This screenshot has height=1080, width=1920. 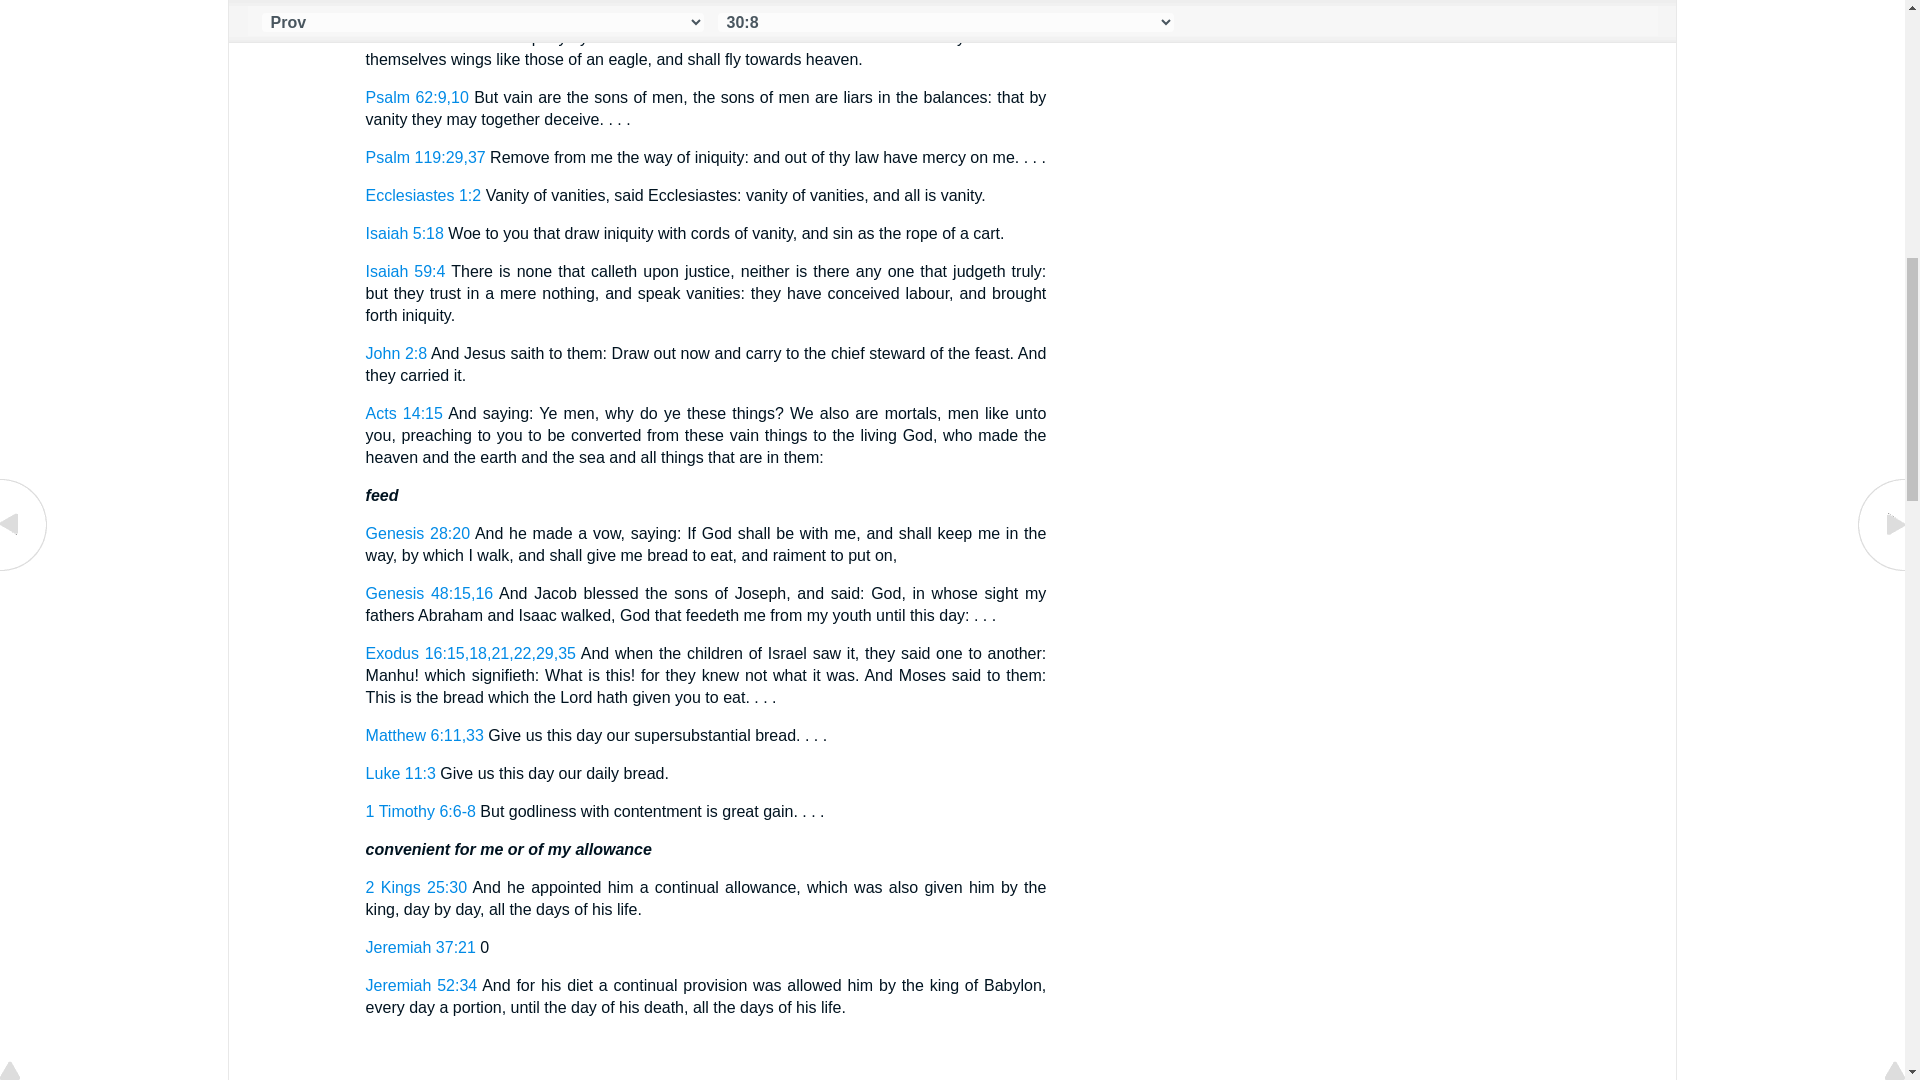 I want to click on Jeremiah 37:21, so click(x=421, y=946).